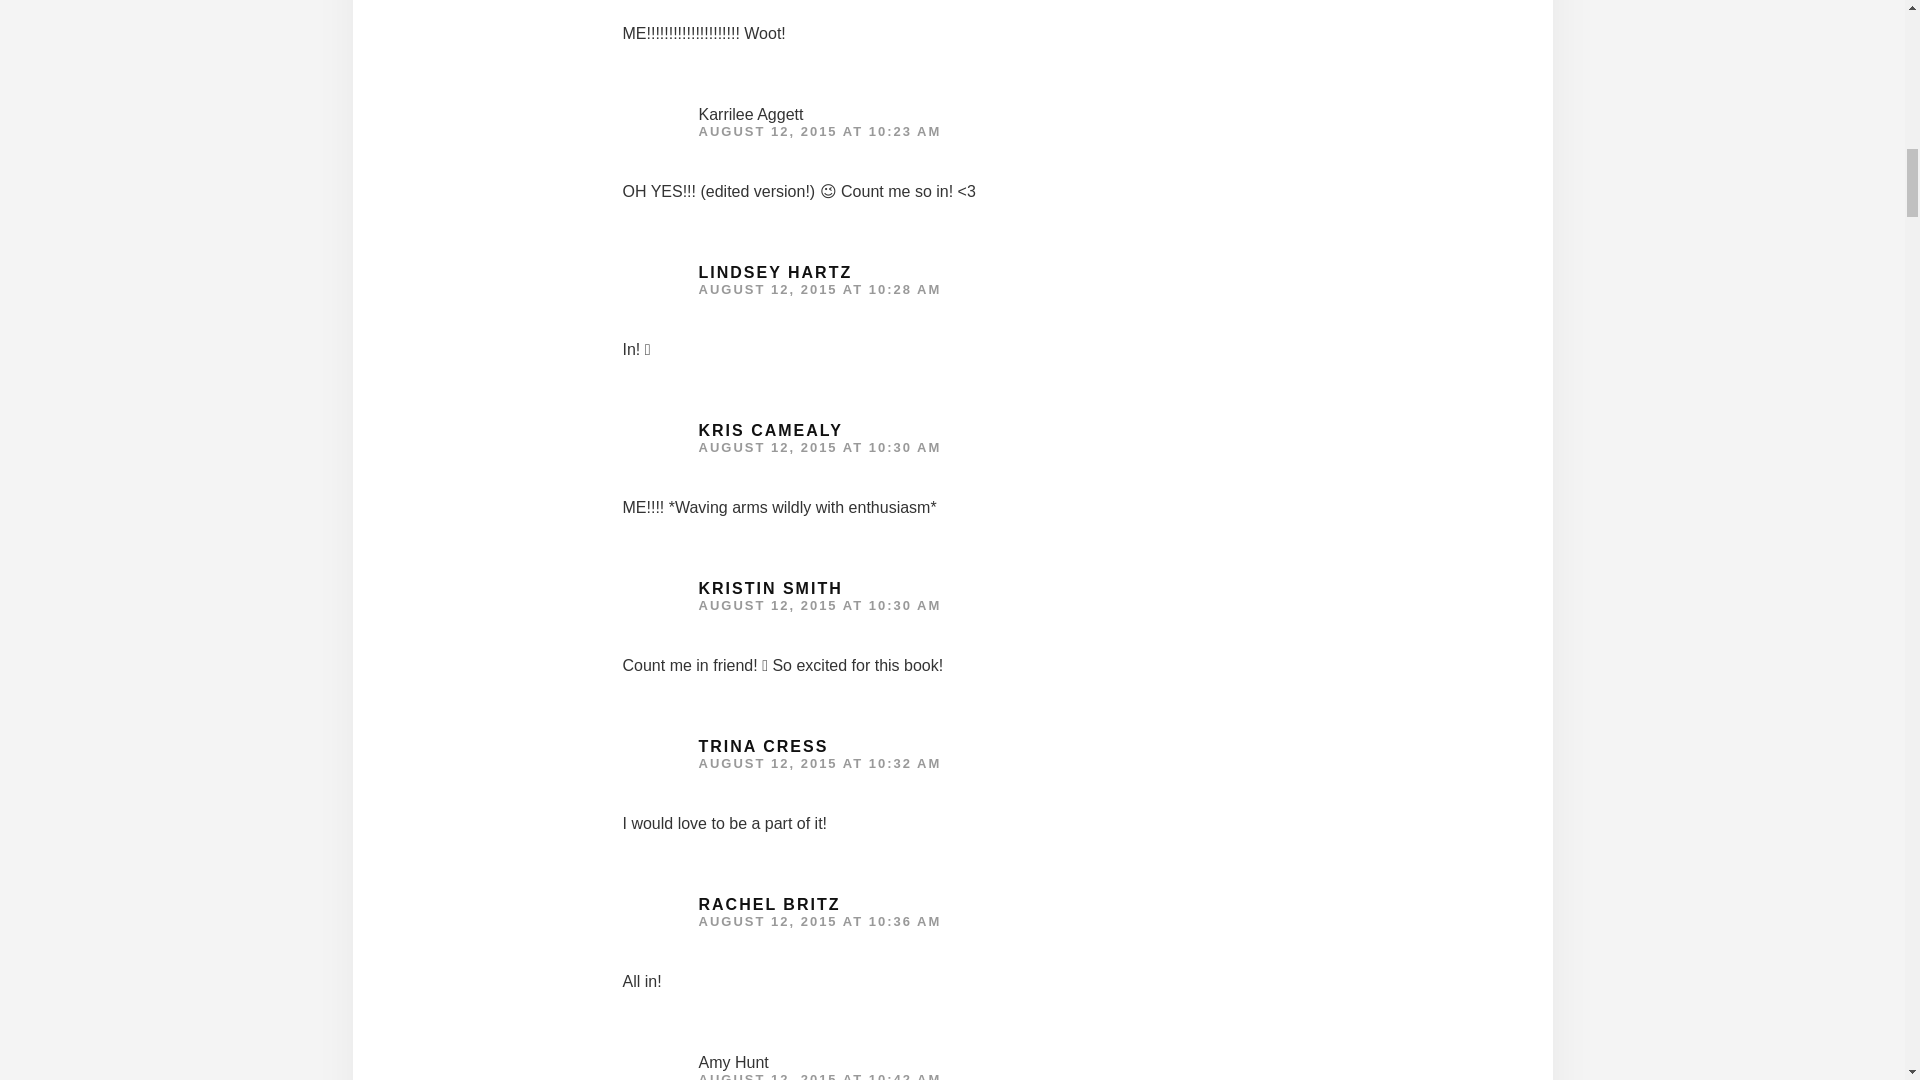 The width and height of the screenshot is (1920, 1080). What do you see at coordinates (819, 920) in the screenshot?
I see `AUGUST 12, 2015 AT 10:36 AM` at bounding box center [819, 920].